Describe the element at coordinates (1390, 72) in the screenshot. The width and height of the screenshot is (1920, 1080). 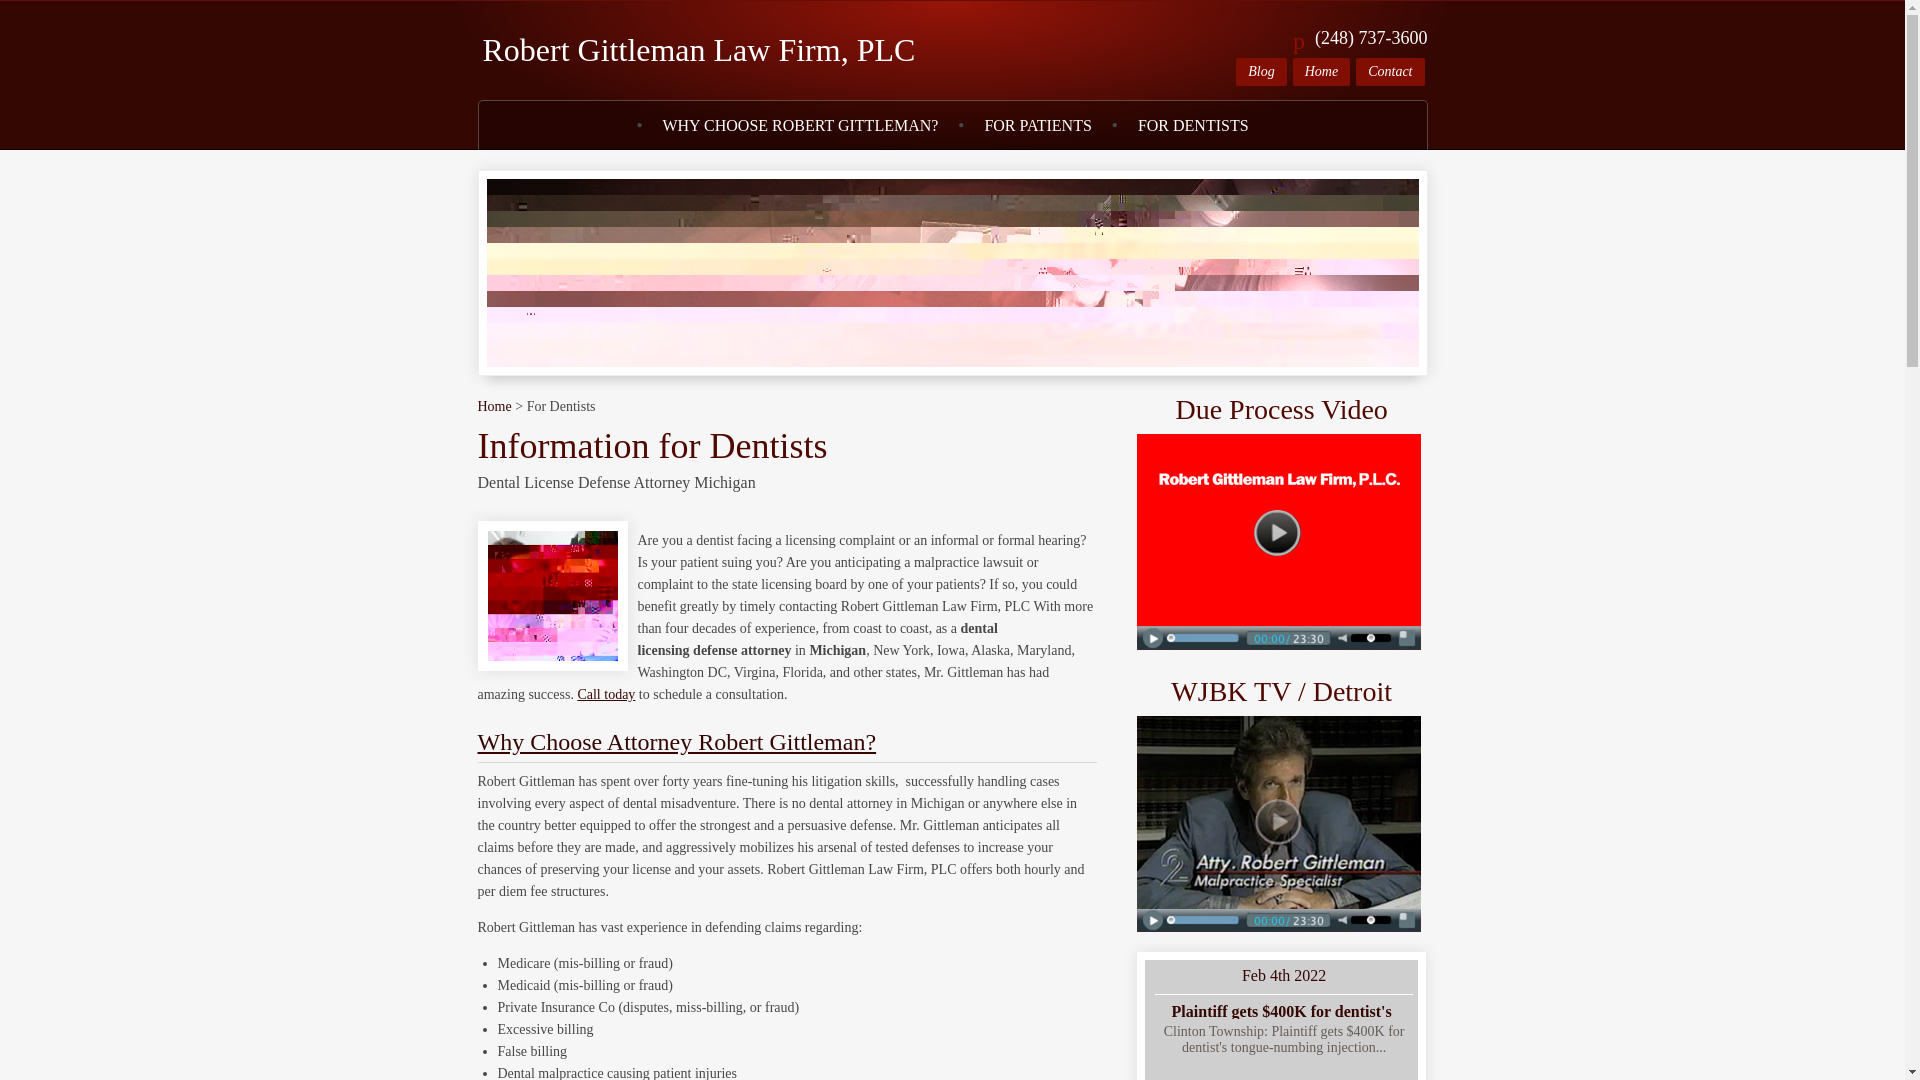
I see `Contact` at that location.